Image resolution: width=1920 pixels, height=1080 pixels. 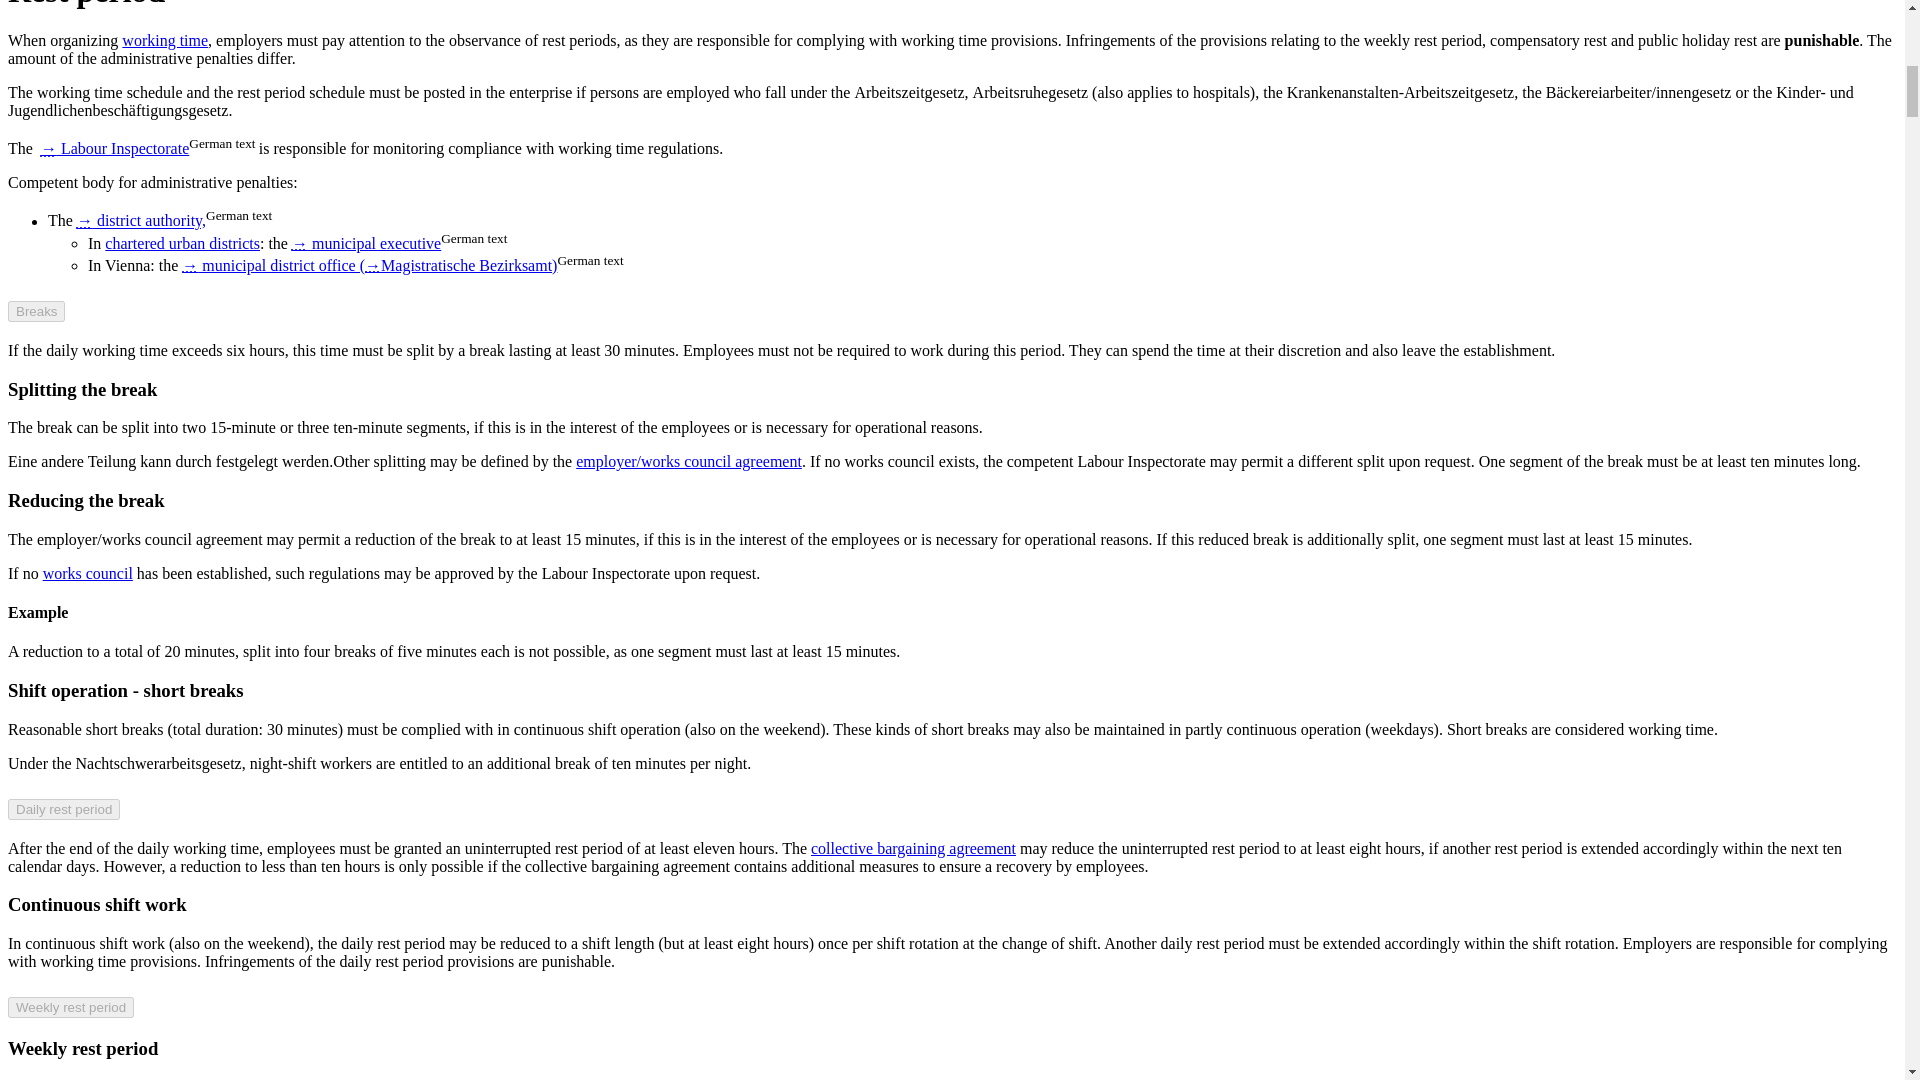 I want to click on Go to, so click(x=299, y=243).